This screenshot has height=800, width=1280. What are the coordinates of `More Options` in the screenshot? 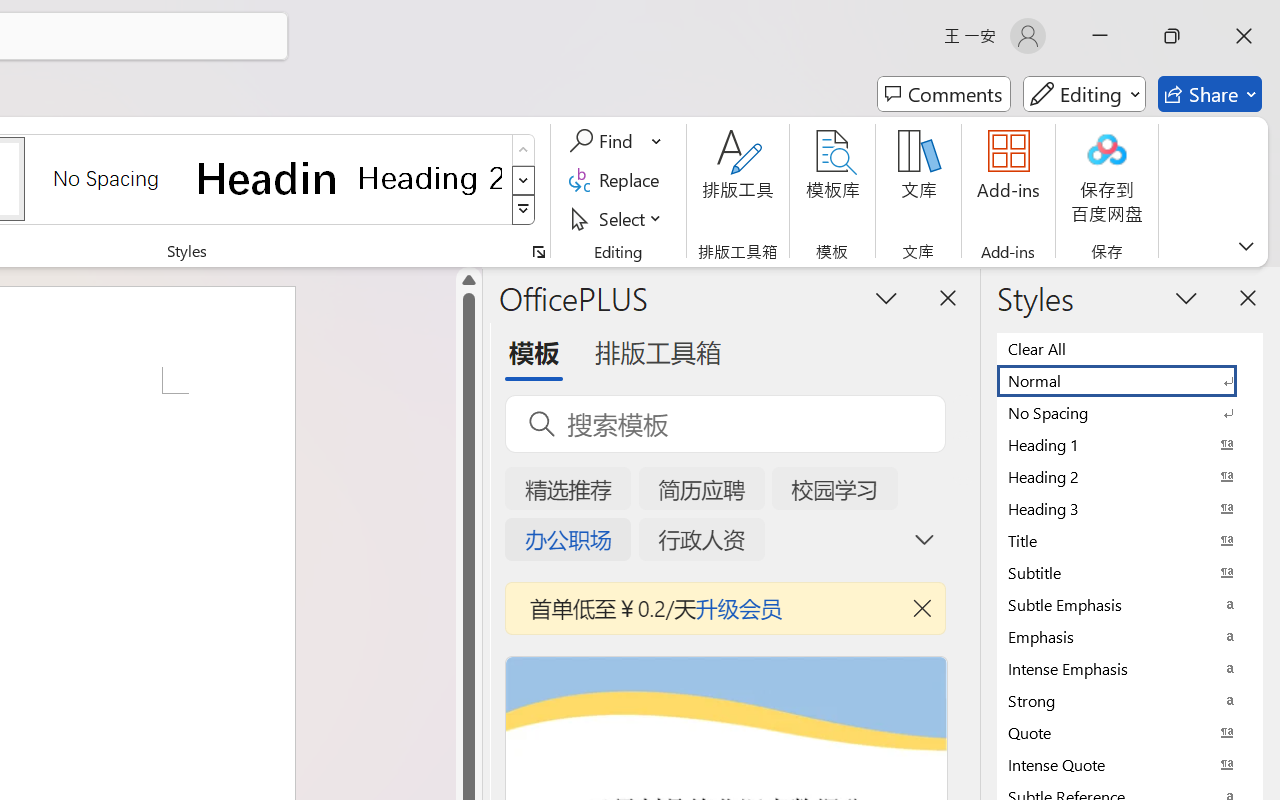 It's located at (658, 141).